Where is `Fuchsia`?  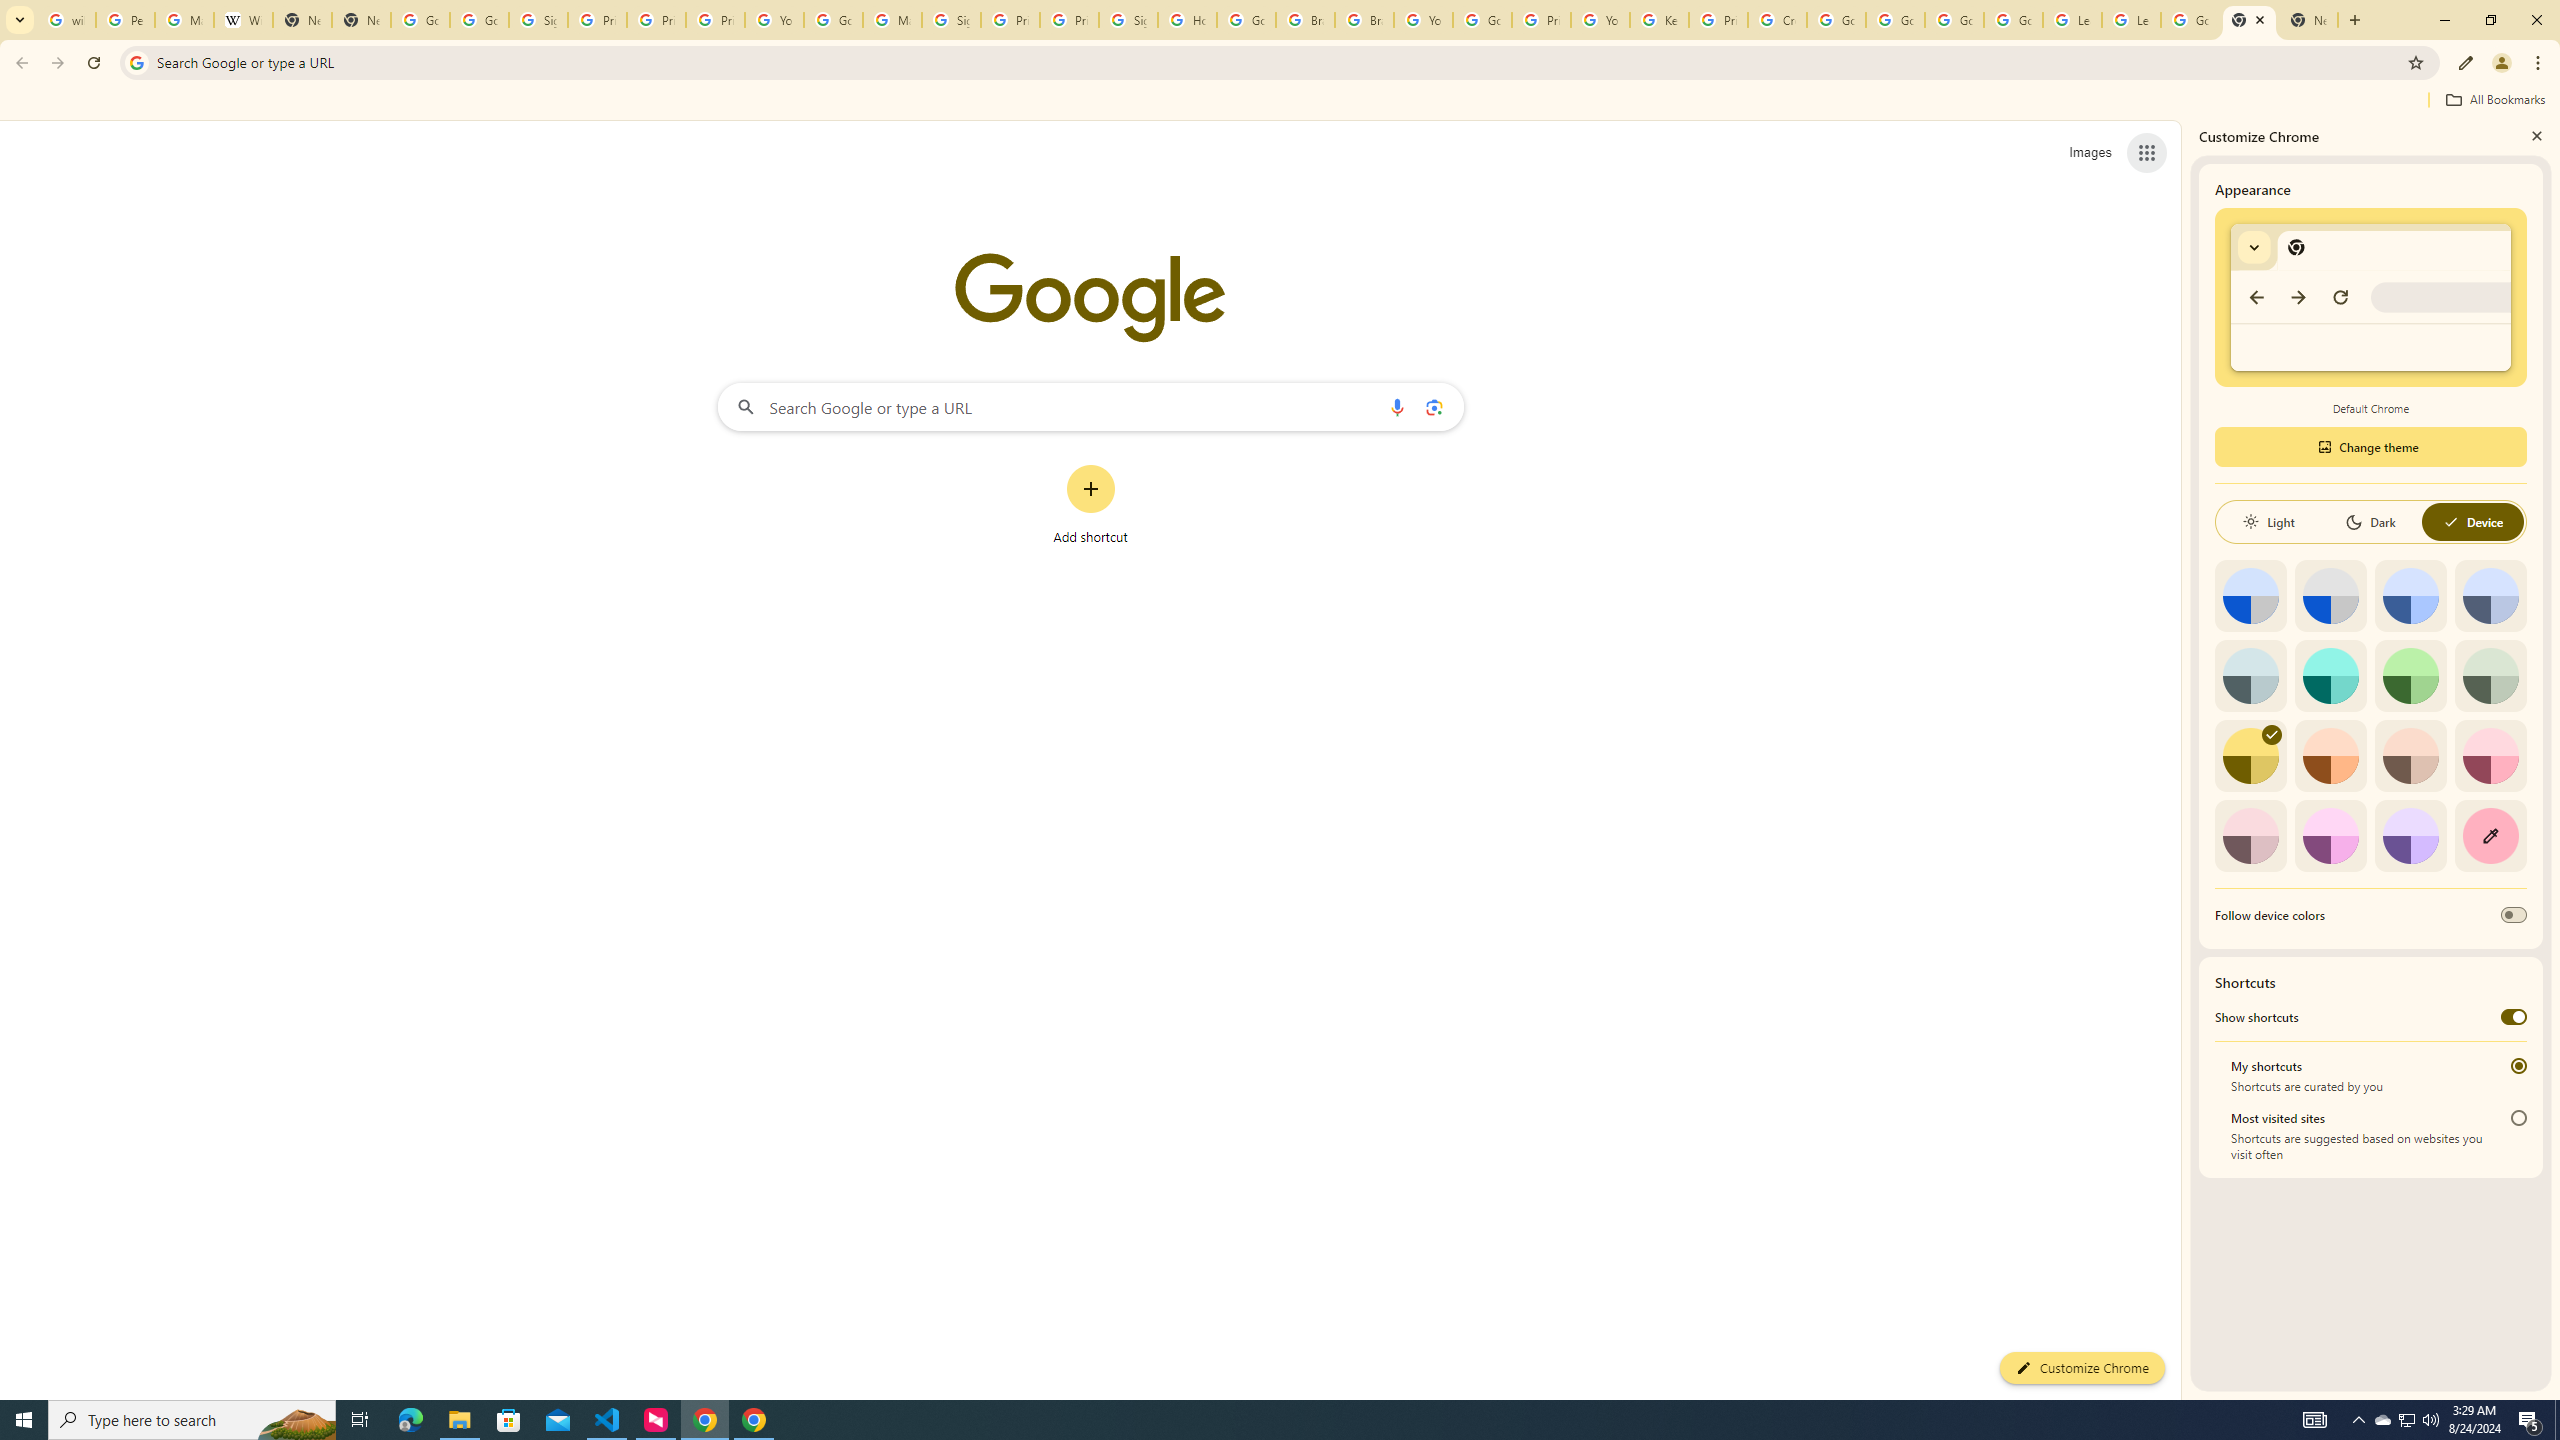
Fuchsia is located at coordinates (2330, 836).